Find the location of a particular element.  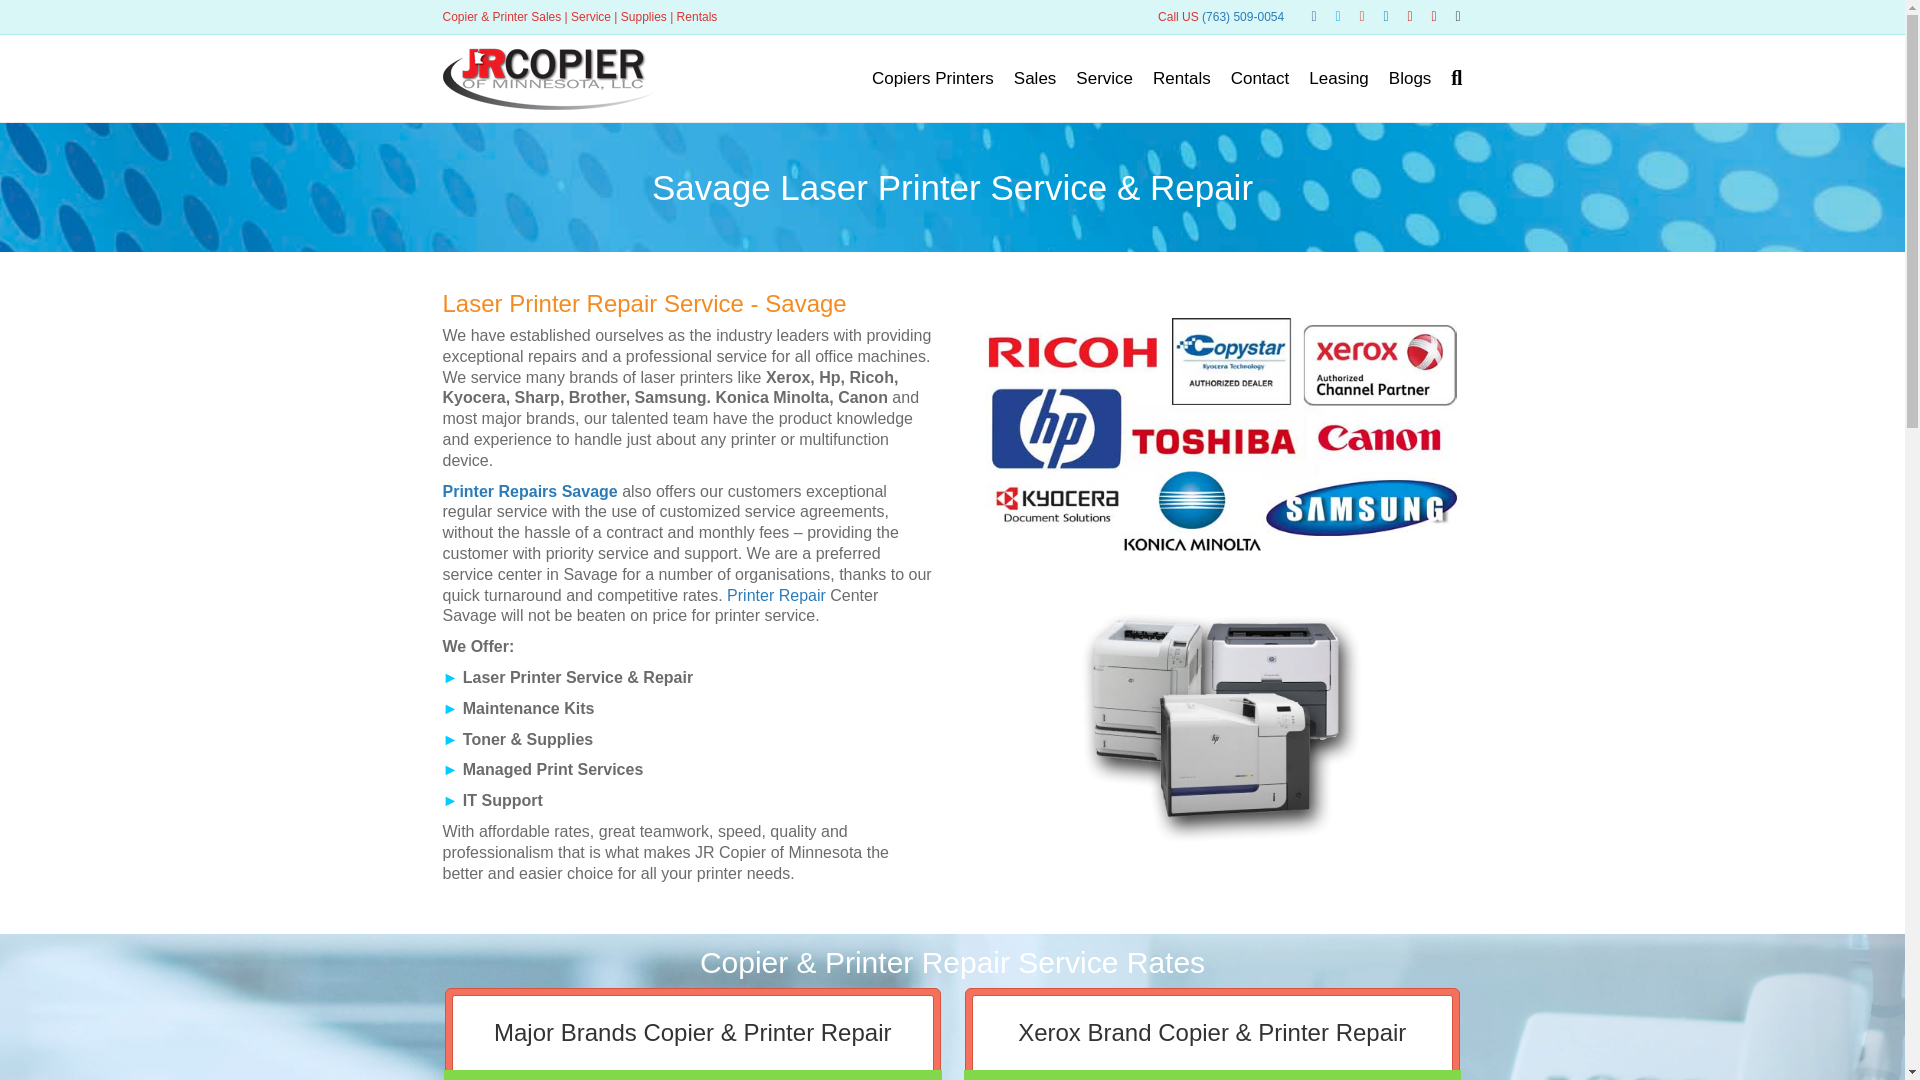

laser printer repair service is located at coordinates (1217, 723).